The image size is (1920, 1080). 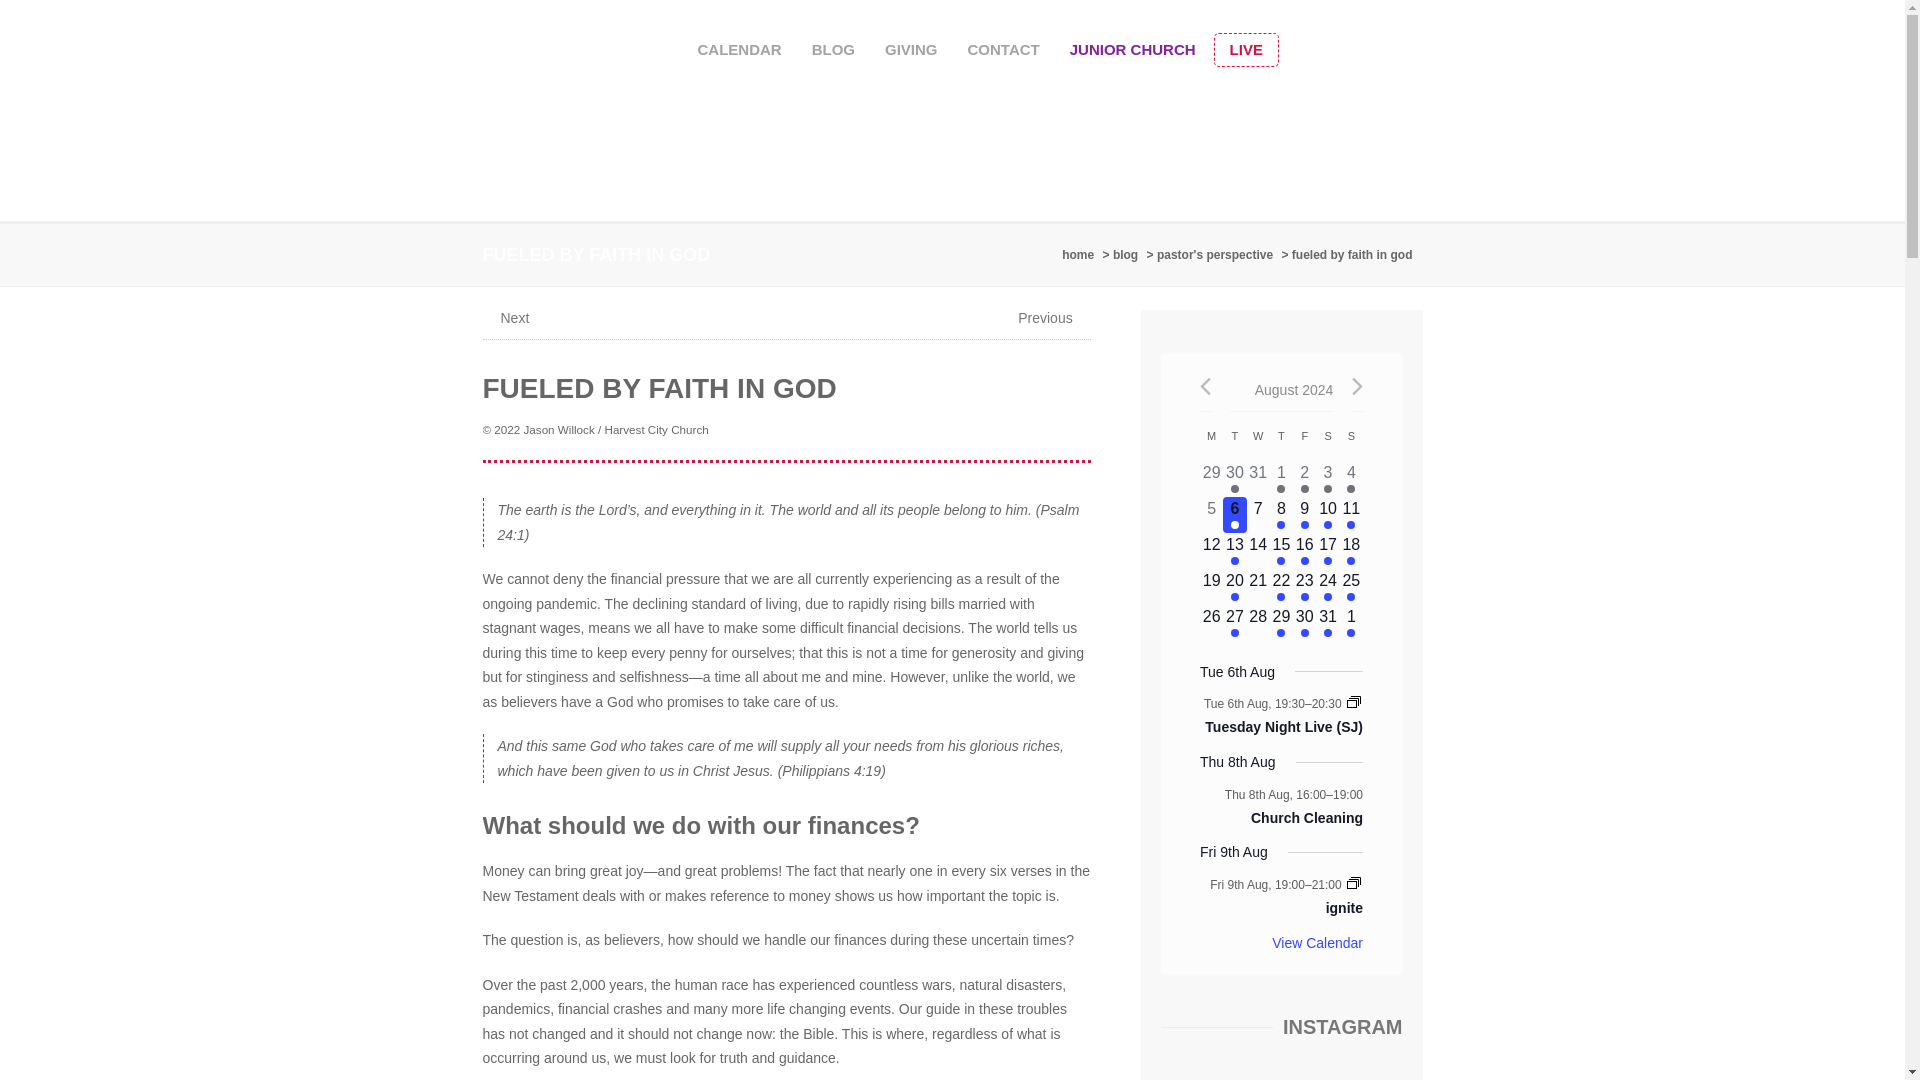 What do you see at coordinates (1080, 255) in the screenshot?
I see `Go to Fueled By Faith in God.` at bounding box center [1080, 255].